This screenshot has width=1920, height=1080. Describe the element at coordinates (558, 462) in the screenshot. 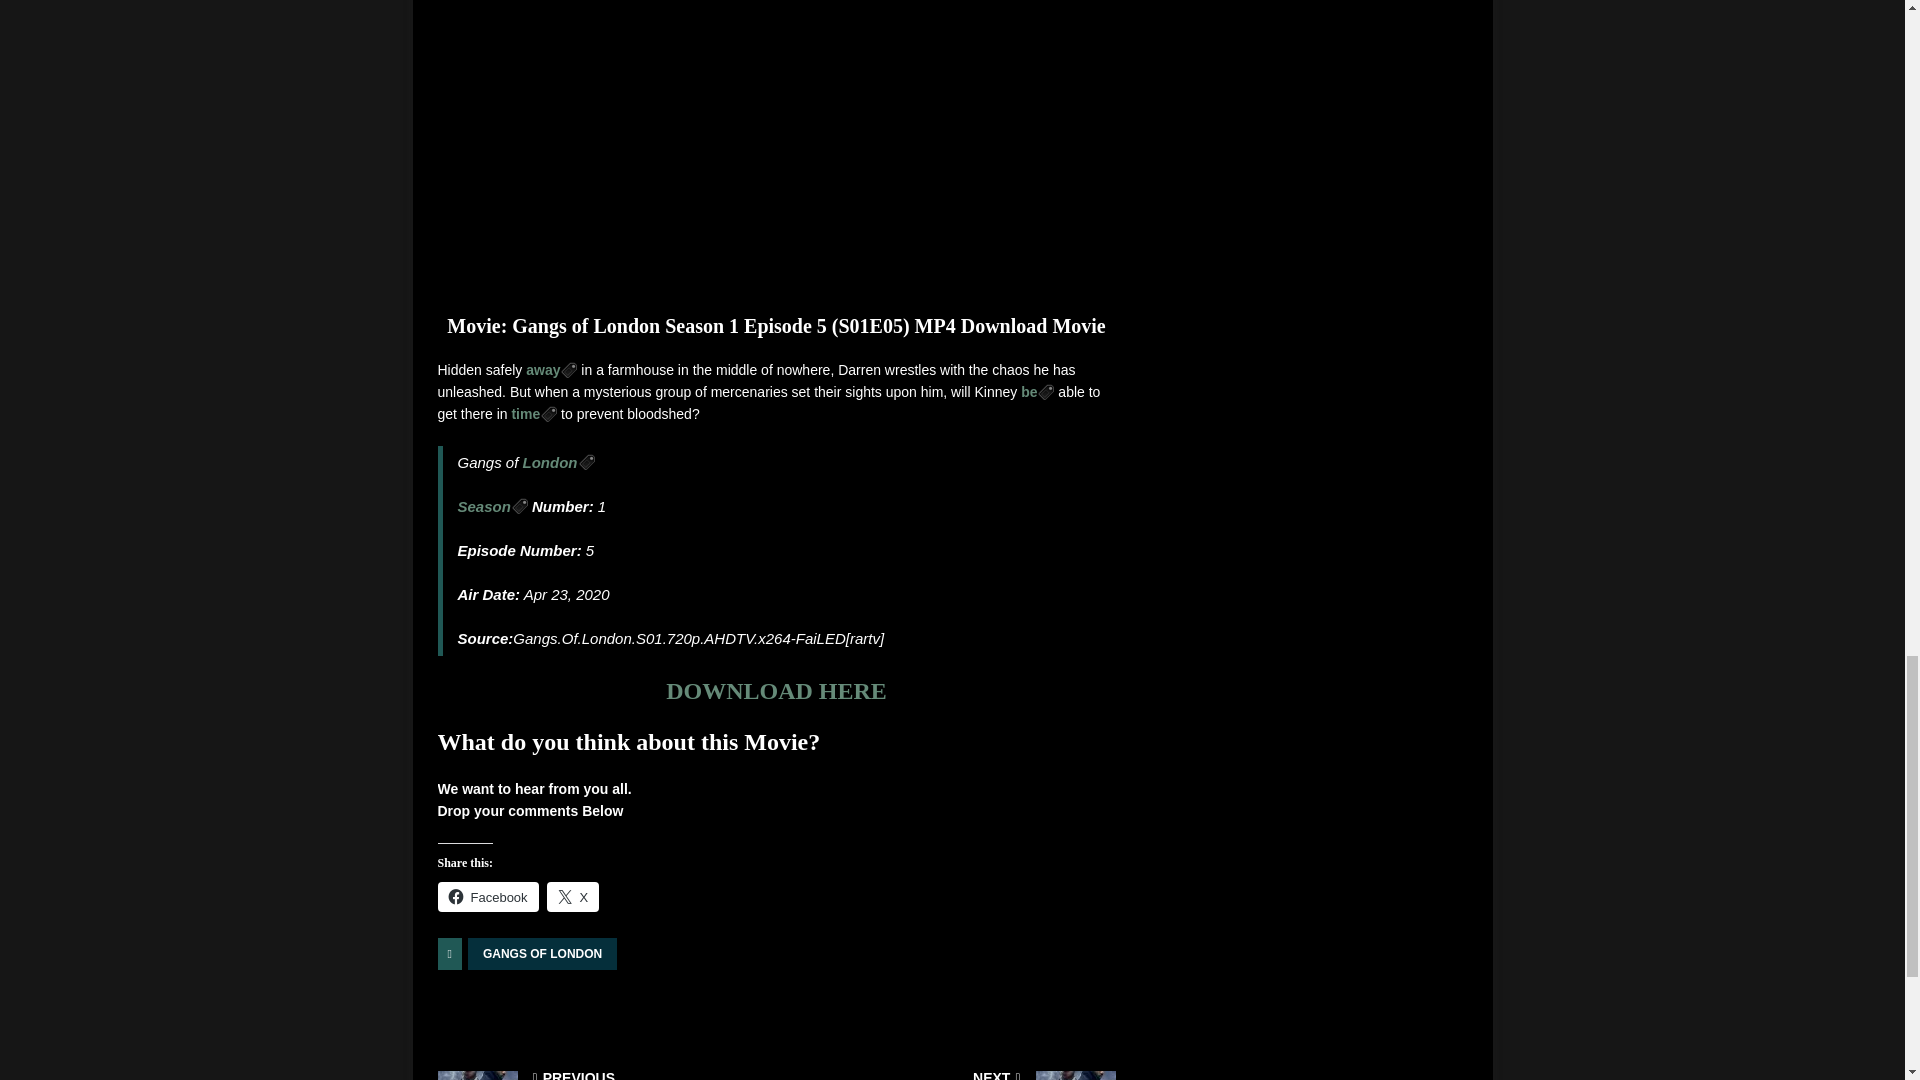

I see `London` at that location.